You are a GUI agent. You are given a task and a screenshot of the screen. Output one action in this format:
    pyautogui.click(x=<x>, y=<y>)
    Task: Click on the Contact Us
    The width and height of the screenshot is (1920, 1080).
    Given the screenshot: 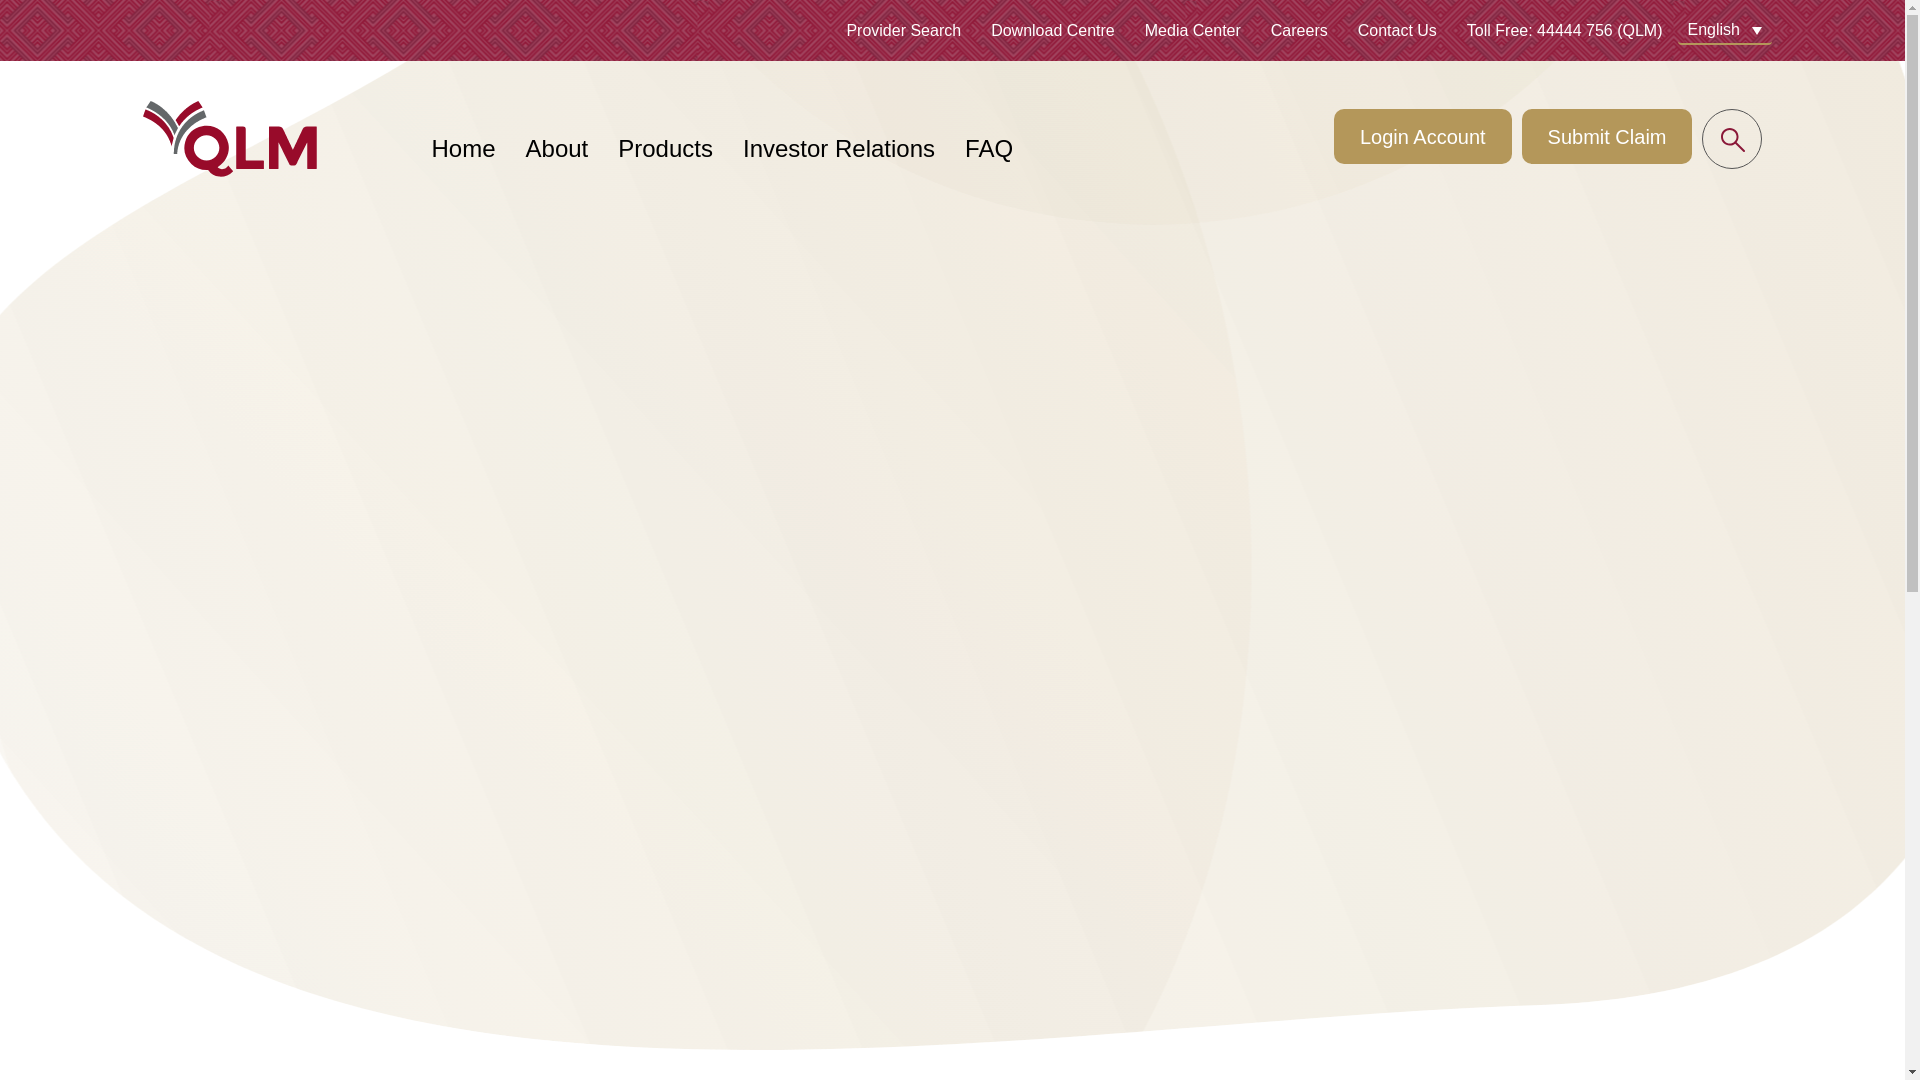 What is the action you would take?
    pyautogui.click(x=1396, y=32)
    